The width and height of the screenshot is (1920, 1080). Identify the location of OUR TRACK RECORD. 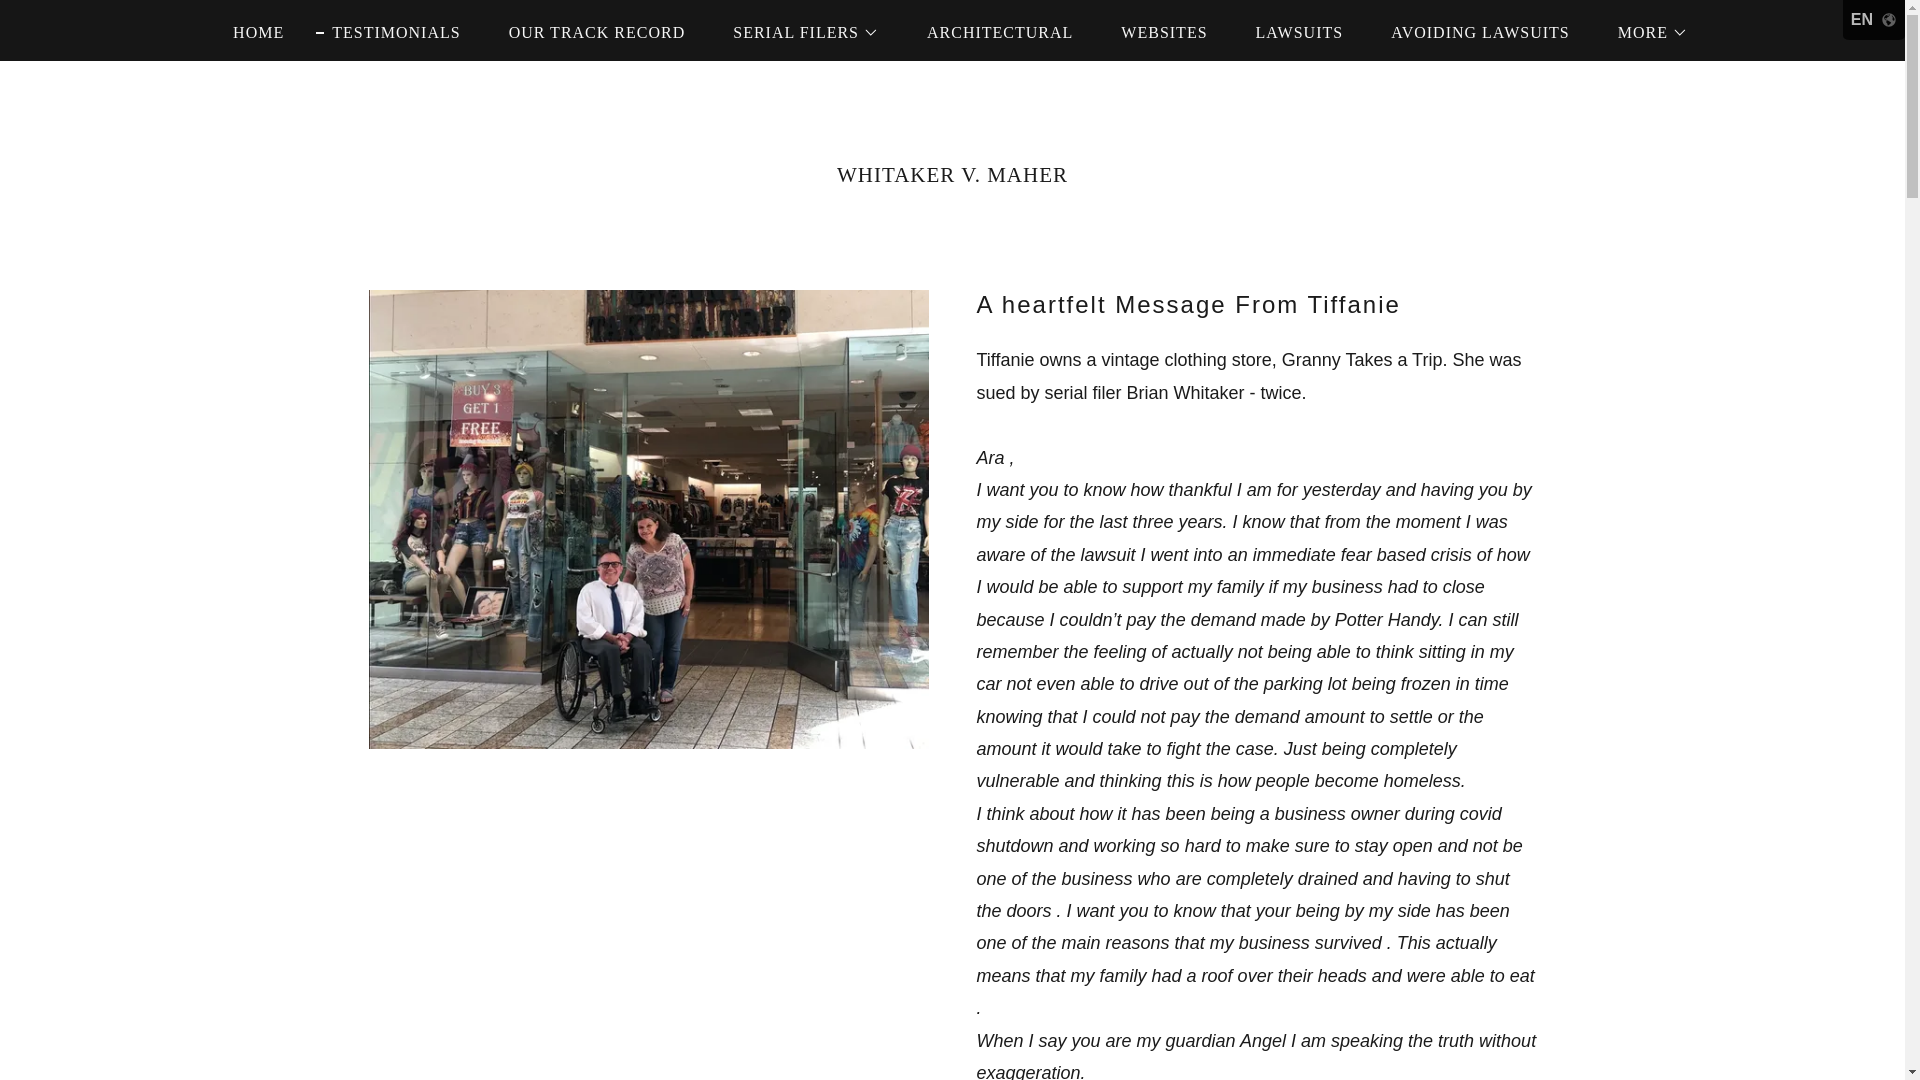
(589, 32).